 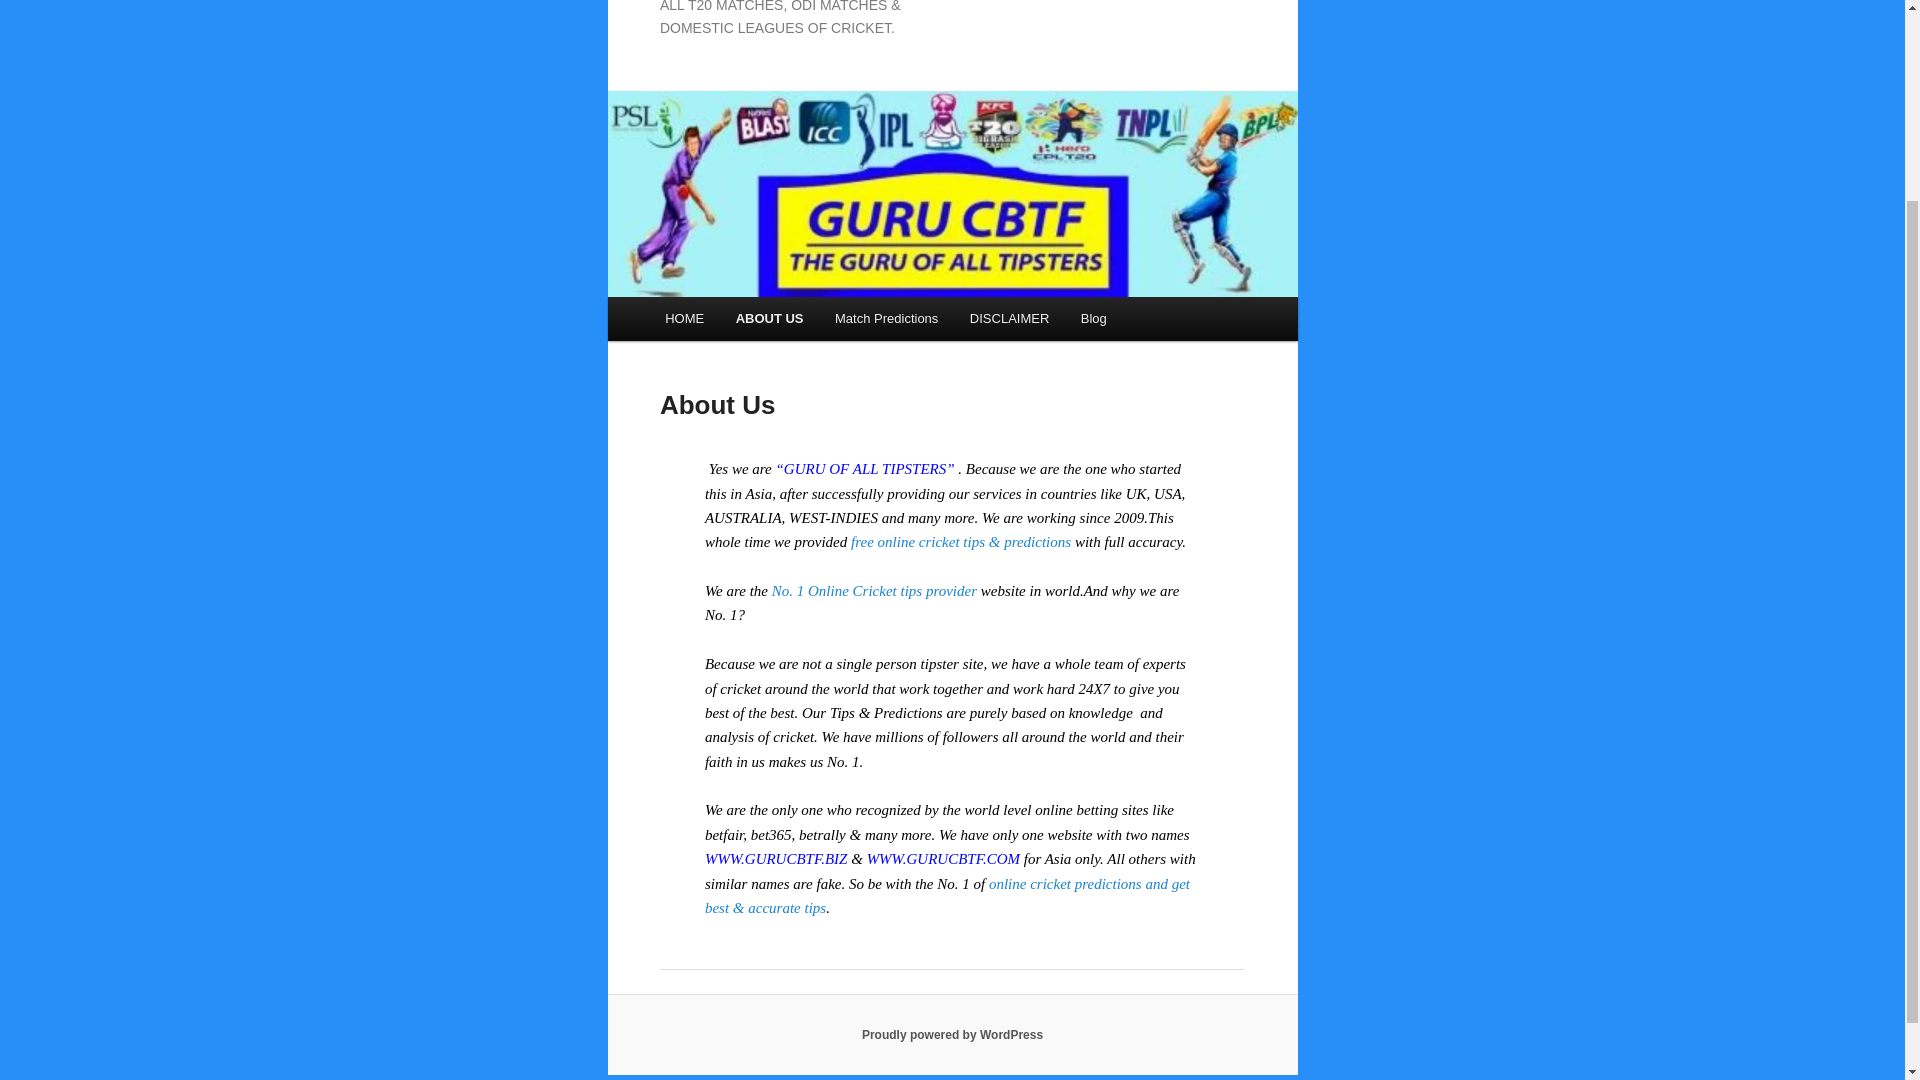 I want to click on Blog, so click(x=1094, y=318).